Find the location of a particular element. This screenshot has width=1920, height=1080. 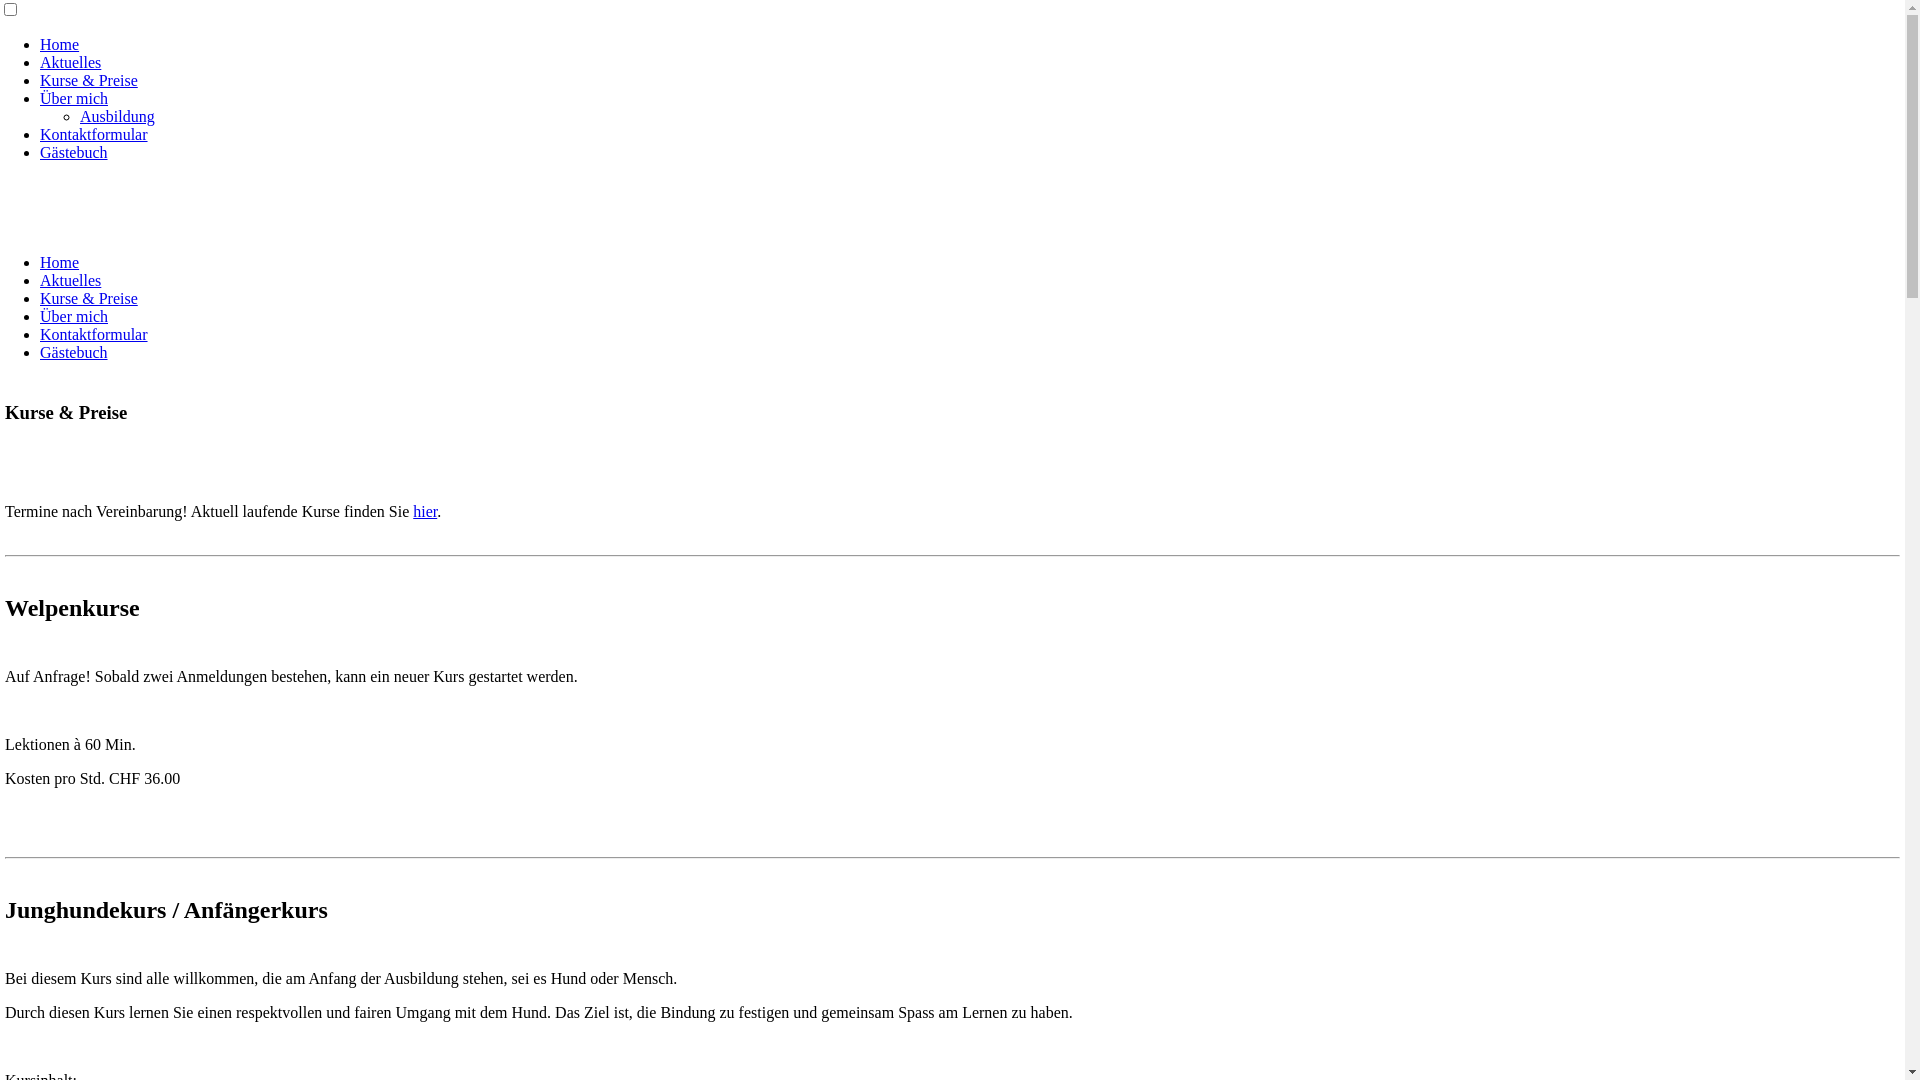

Kontaktformular is located at coordinates (94, 334).